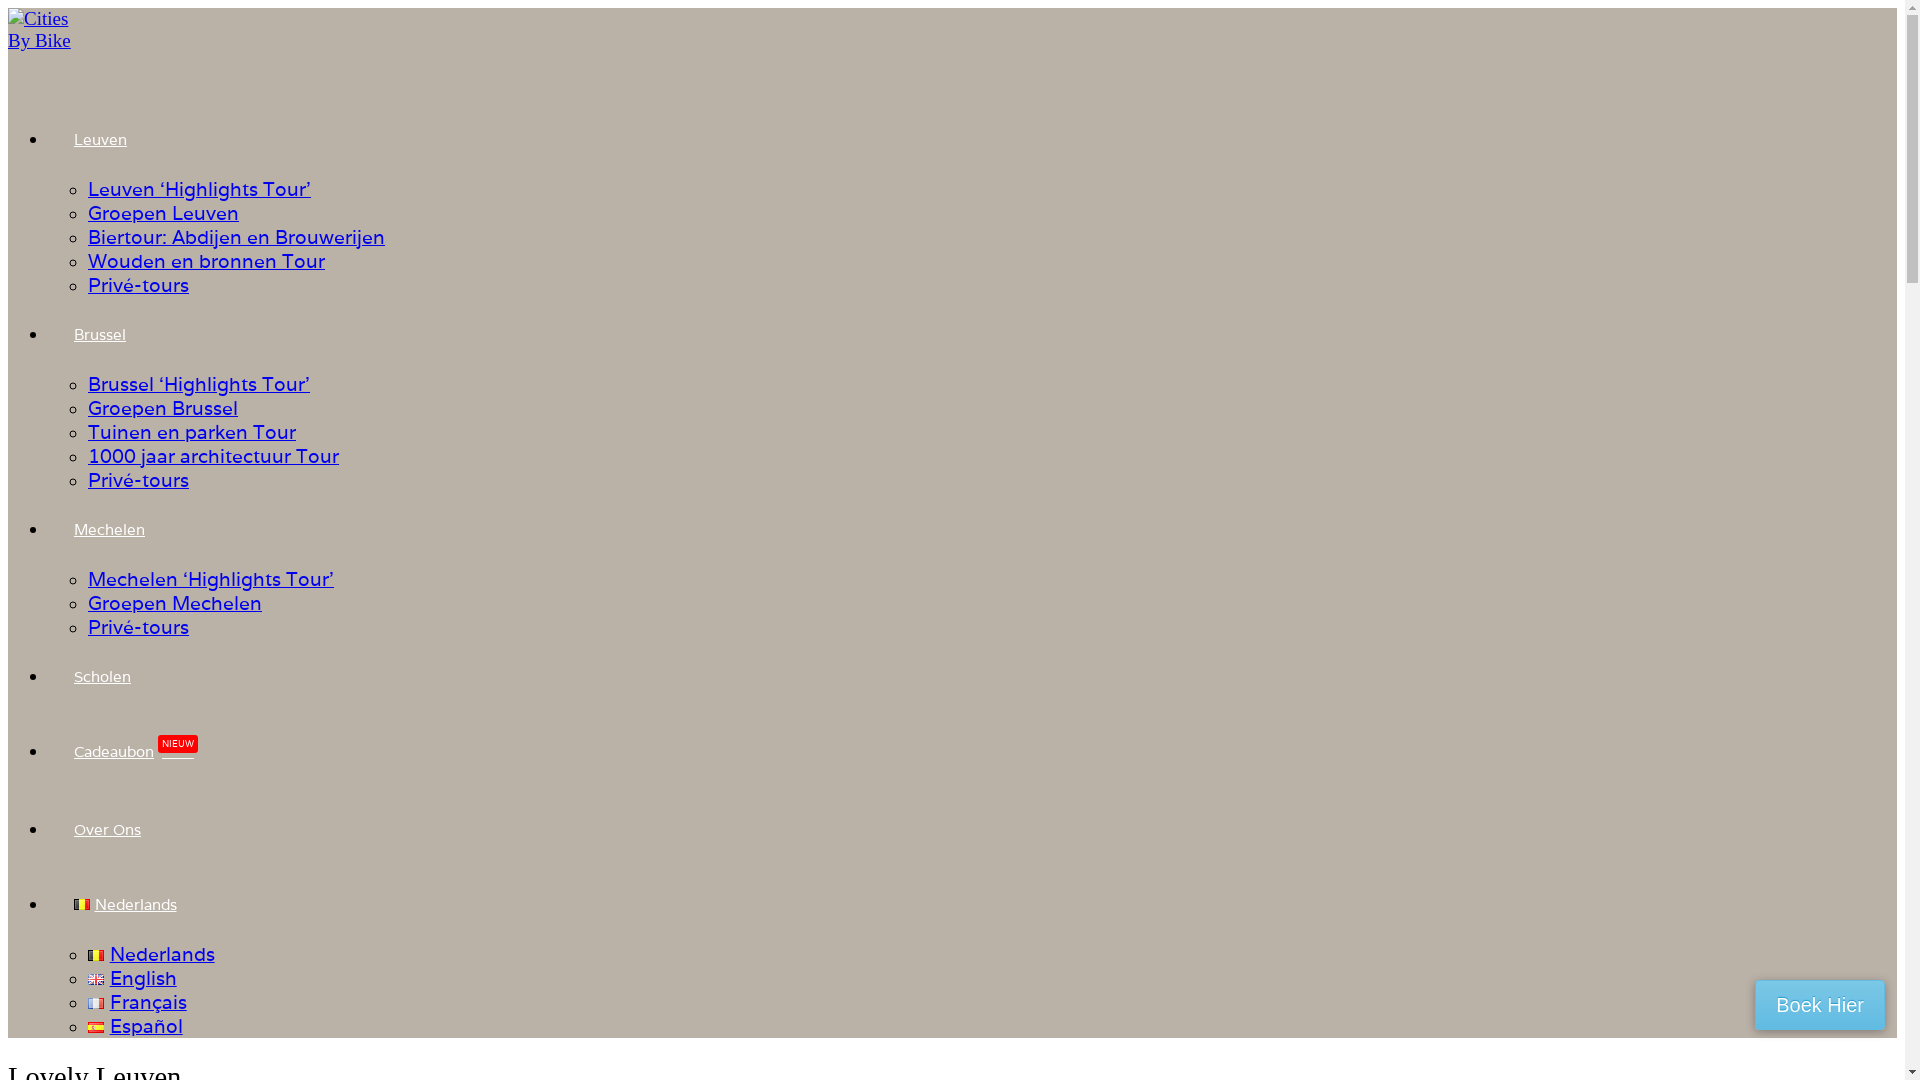 The width and height of the screenshot is (1920, 1080). Describe the element at coordinates (163, 408) in the screenshot. I see `Groepen Brussel` at that location.